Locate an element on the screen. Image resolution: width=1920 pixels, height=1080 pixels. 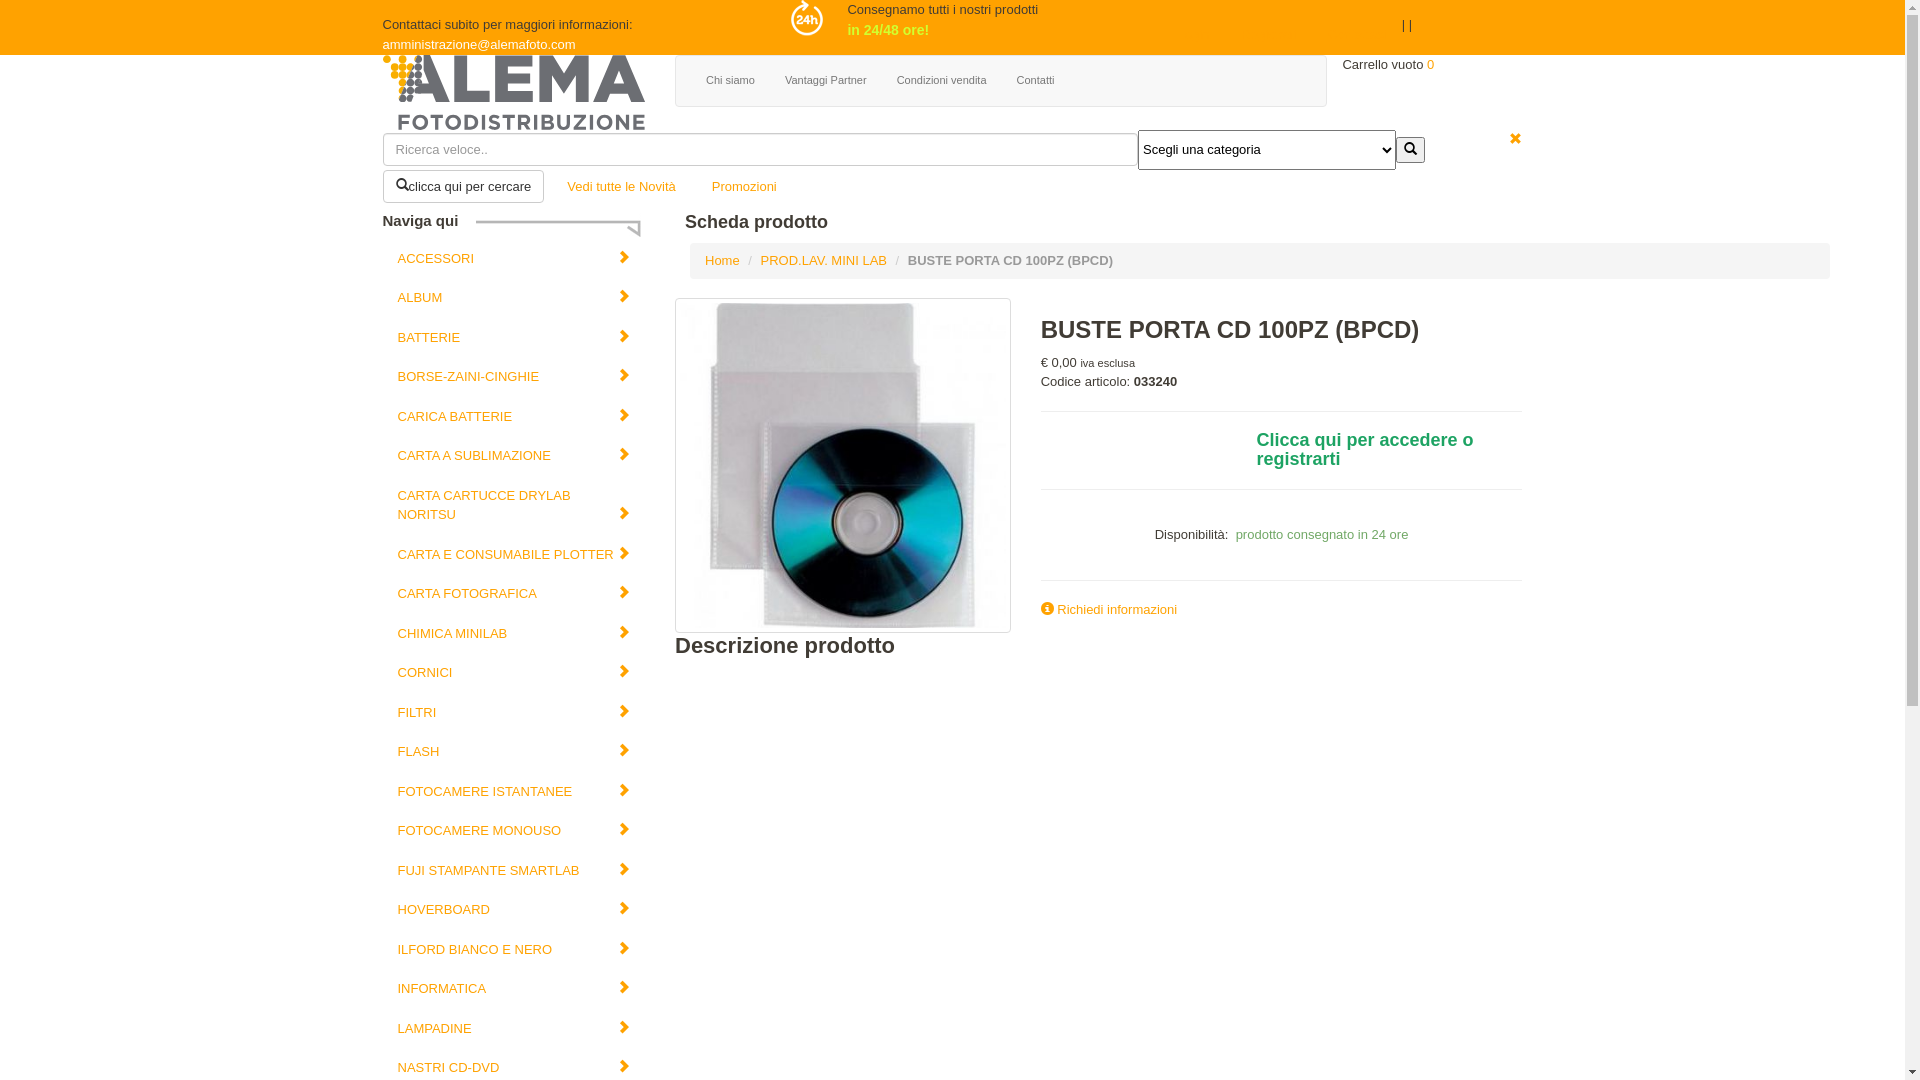
CORNICI is located at coordinates (514, 673).